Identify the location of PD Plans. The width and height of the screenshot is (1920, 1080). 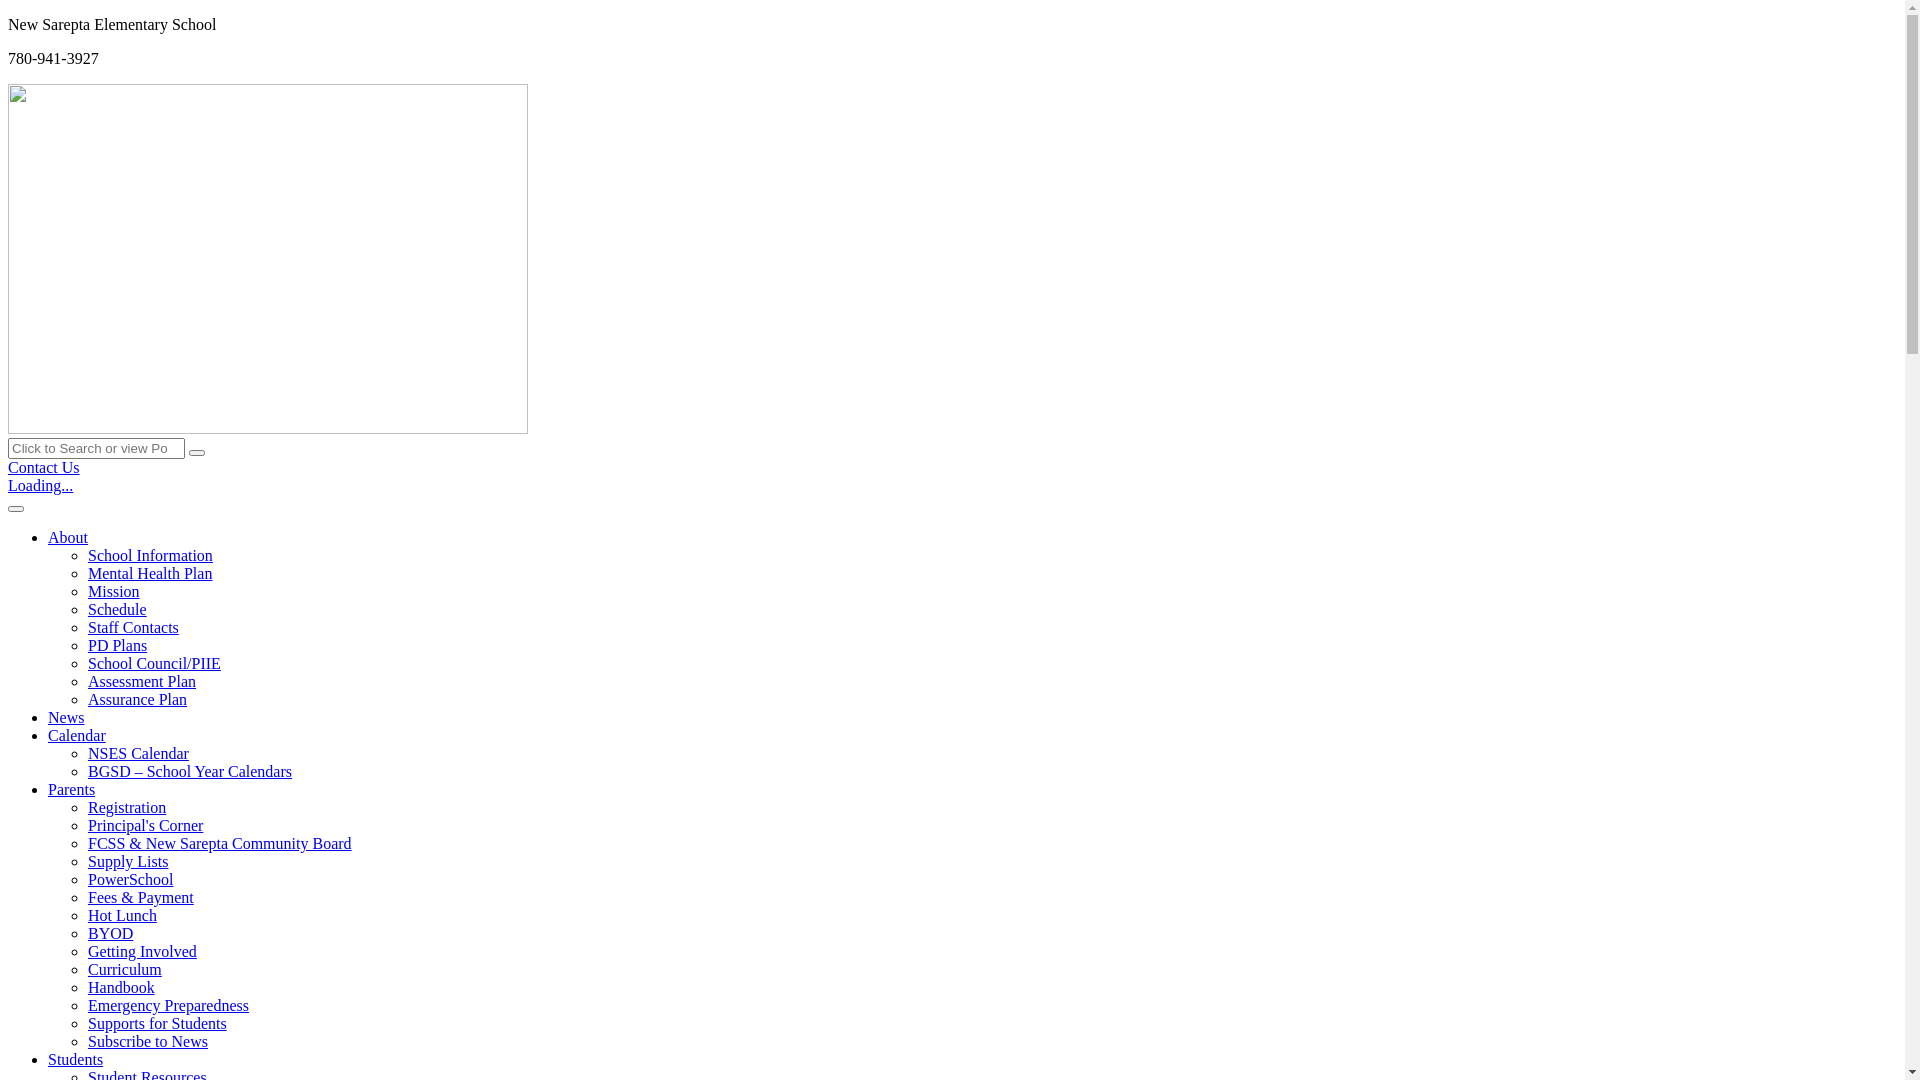
(118, 646).